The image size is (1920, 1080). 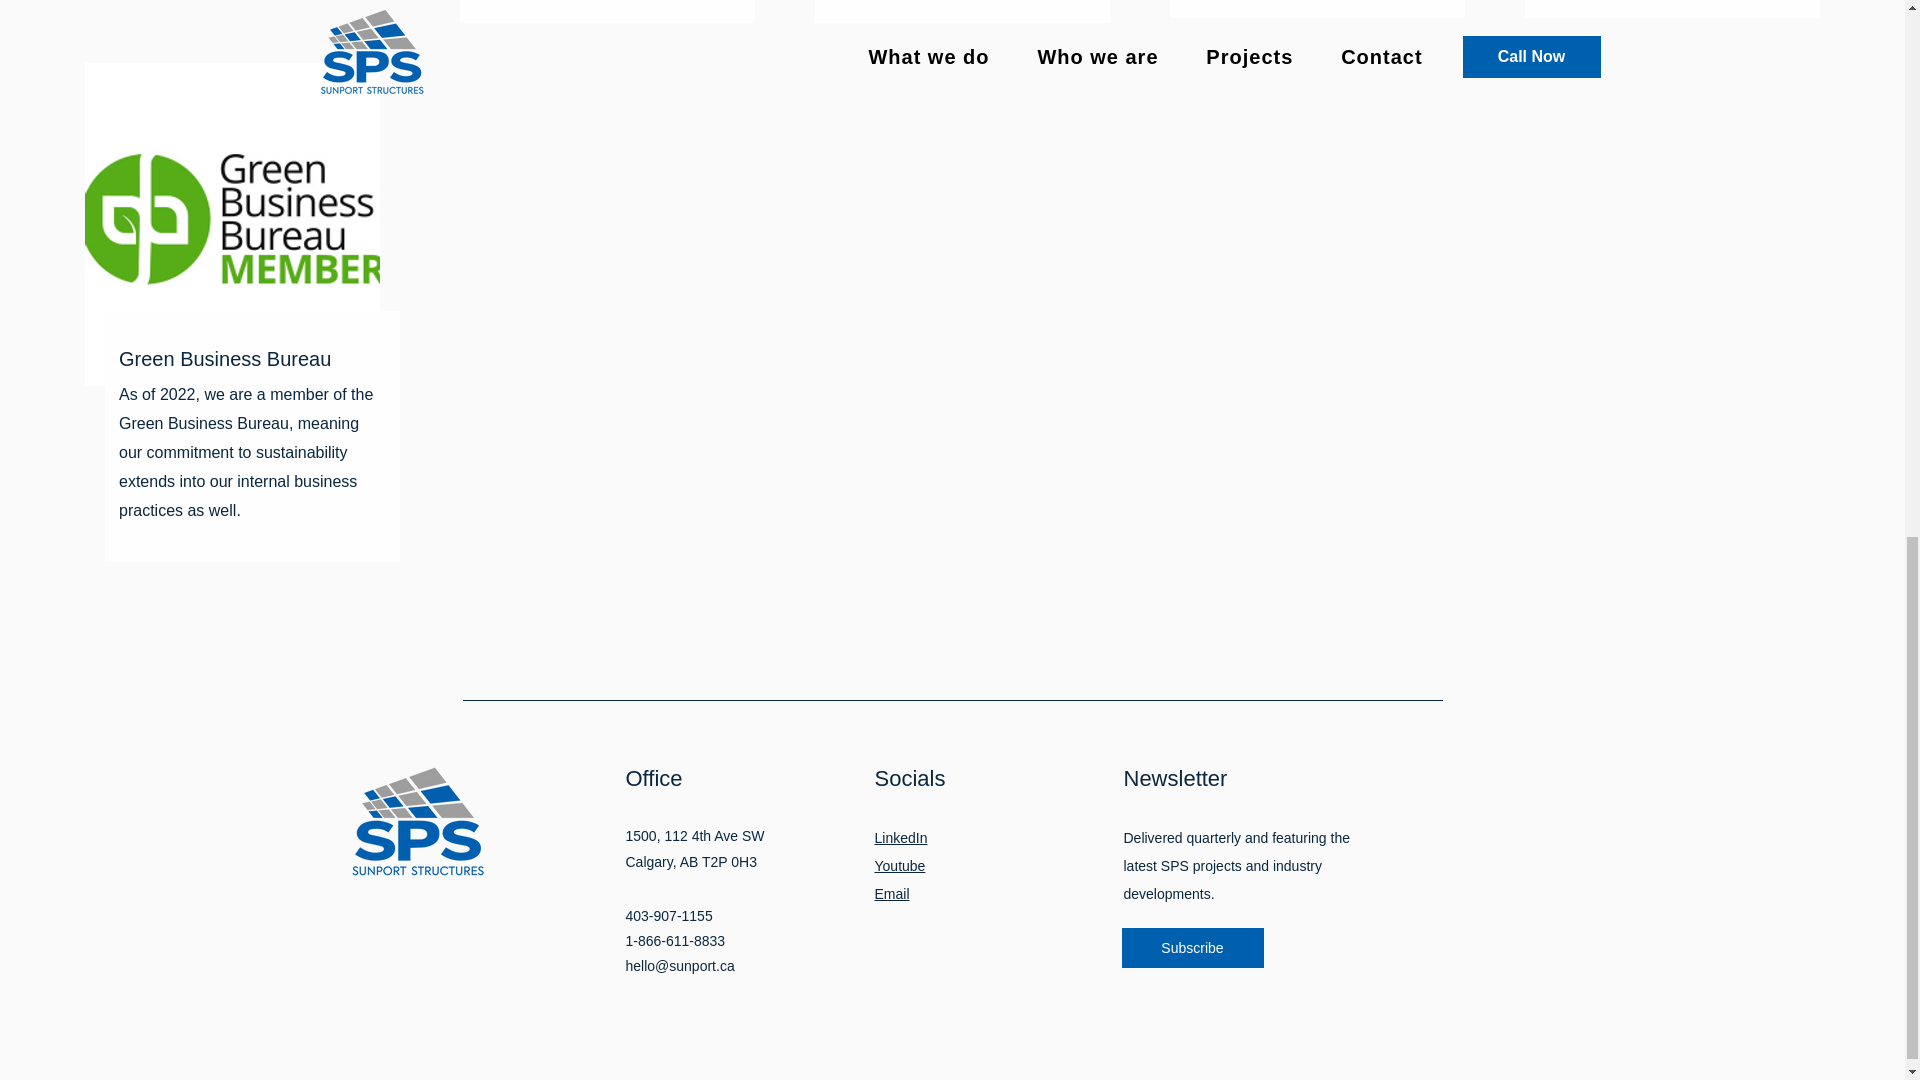 I want to click on Subscribe, so click(x=1192, y=947).